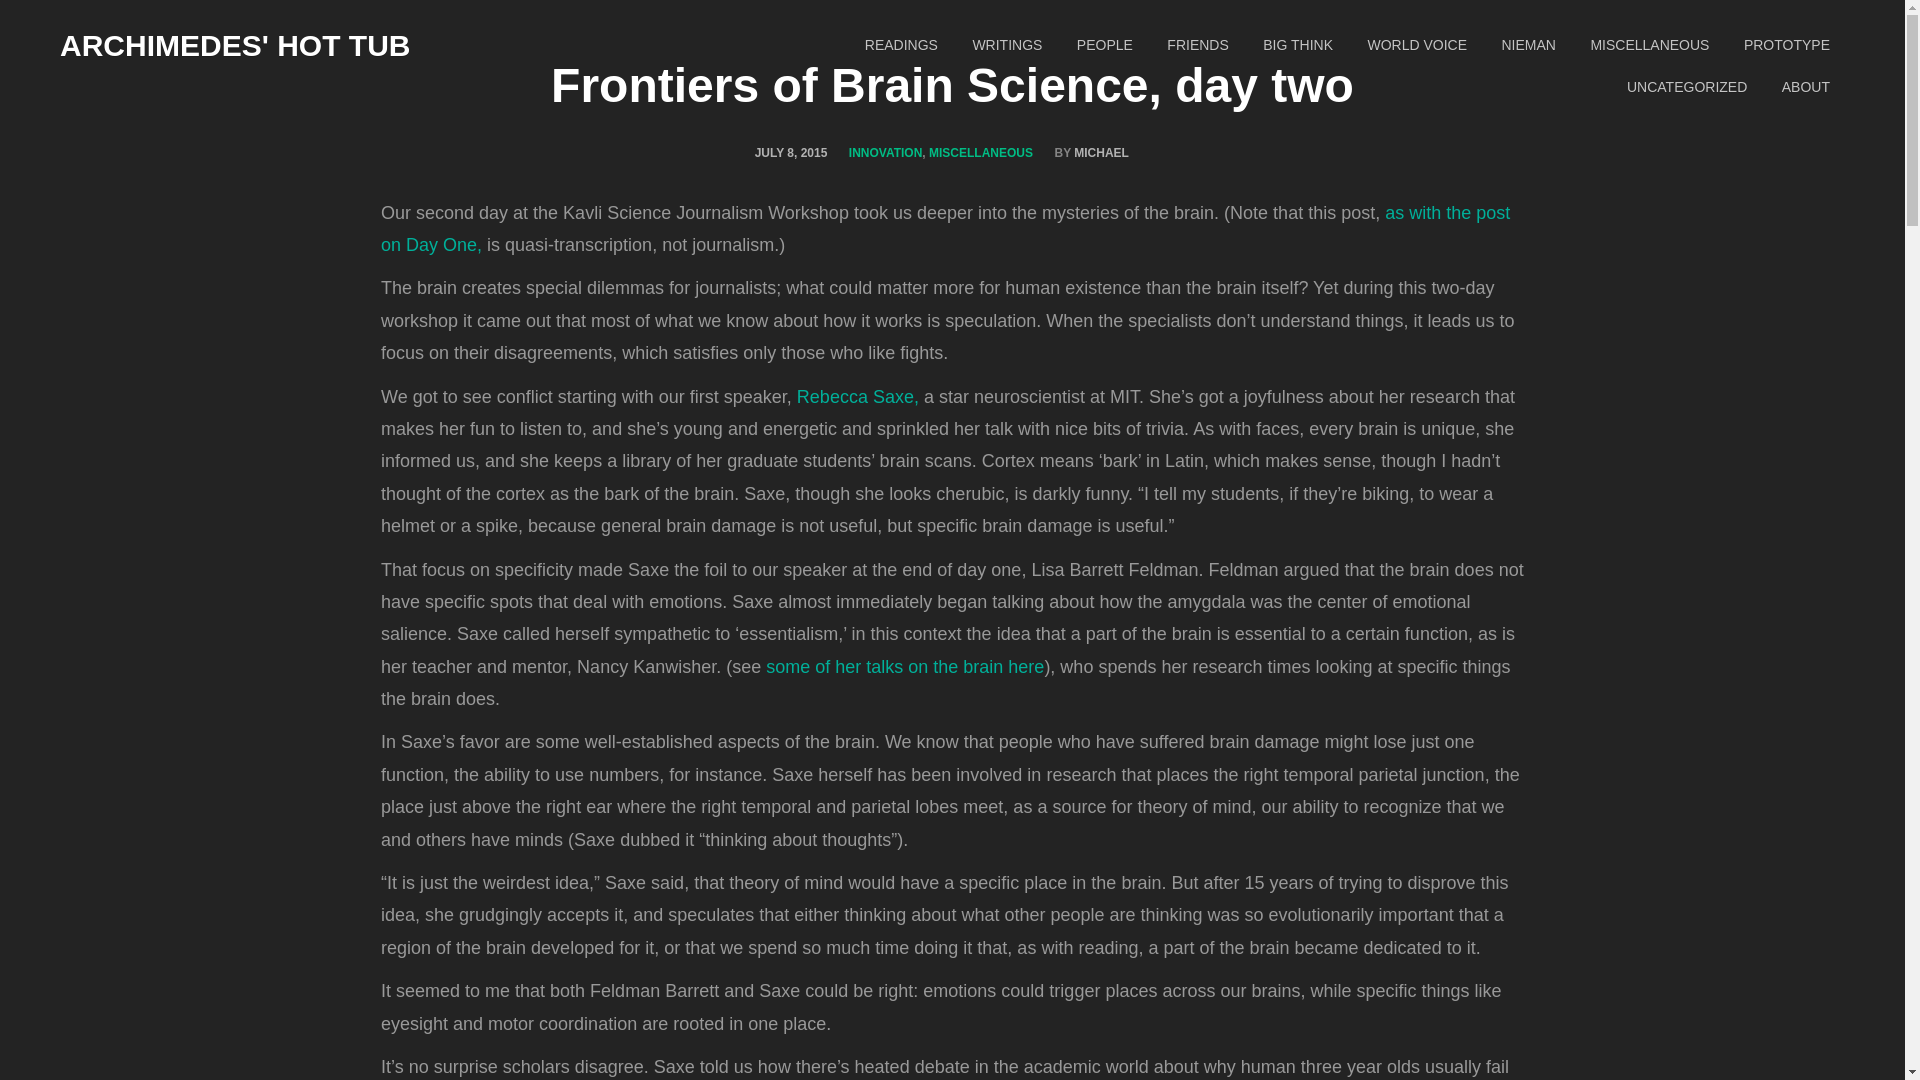 The height and width of the screenshot is (1080, 1920). I want to click on WORLD VOICE, so click(1416, 45).